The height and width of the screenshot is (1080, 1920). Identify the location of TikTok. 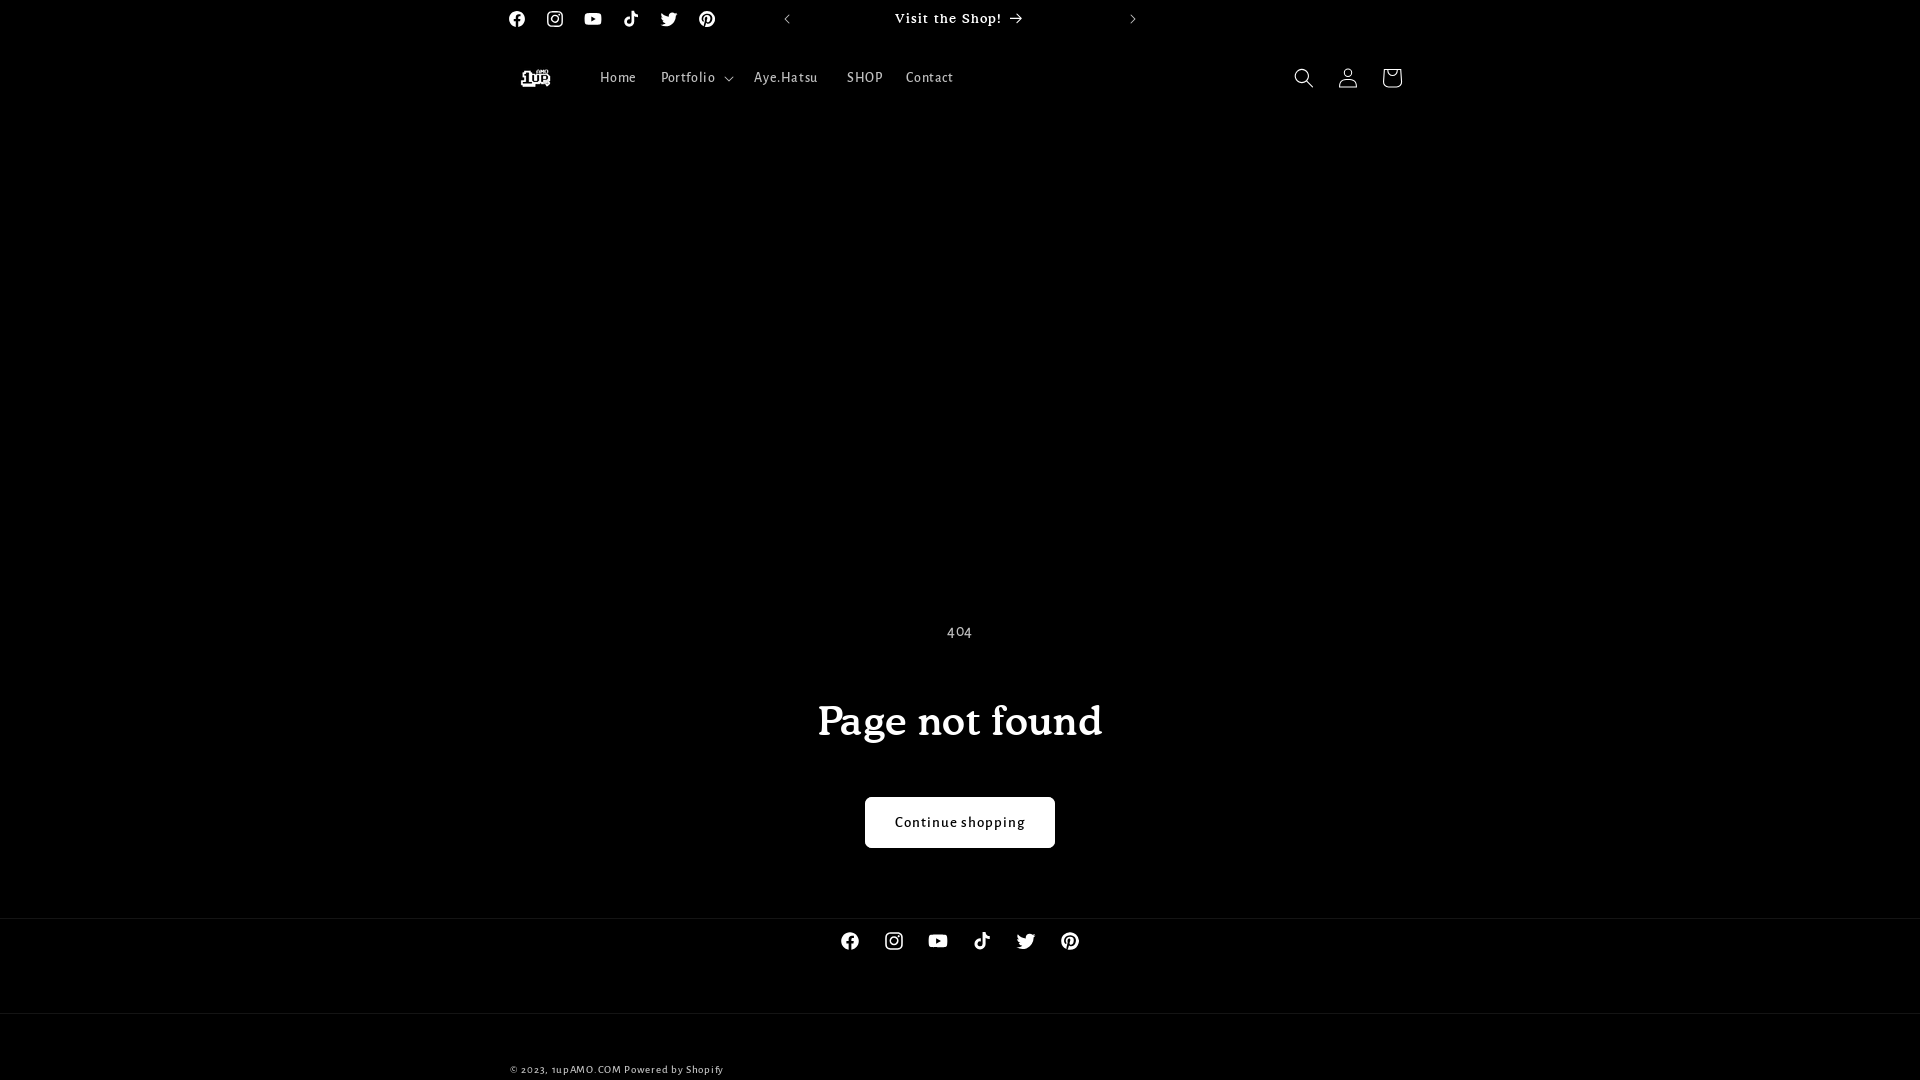
(982, 941).